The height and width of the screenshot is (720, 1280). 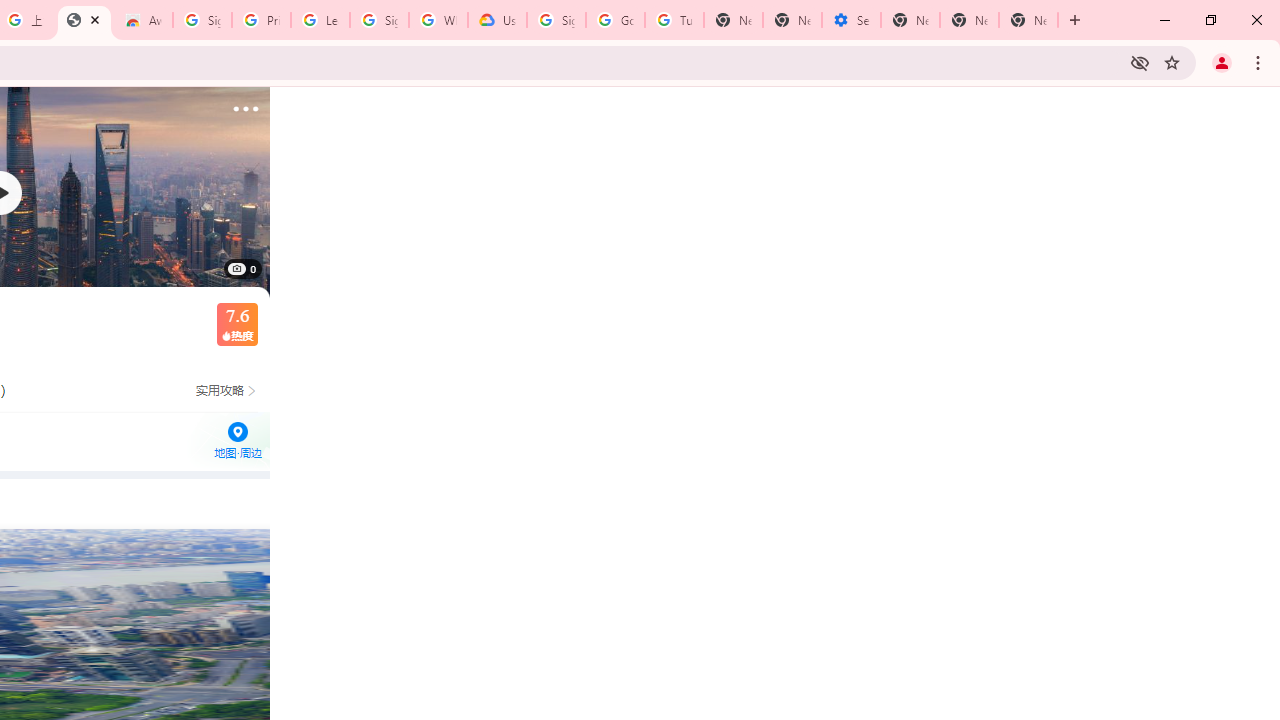 What do you see at coordinates (438, 20) in the screenshot?
I see `Who are Google's partners? - Privacy and conditions - Google` at bounding box center [438, 20].